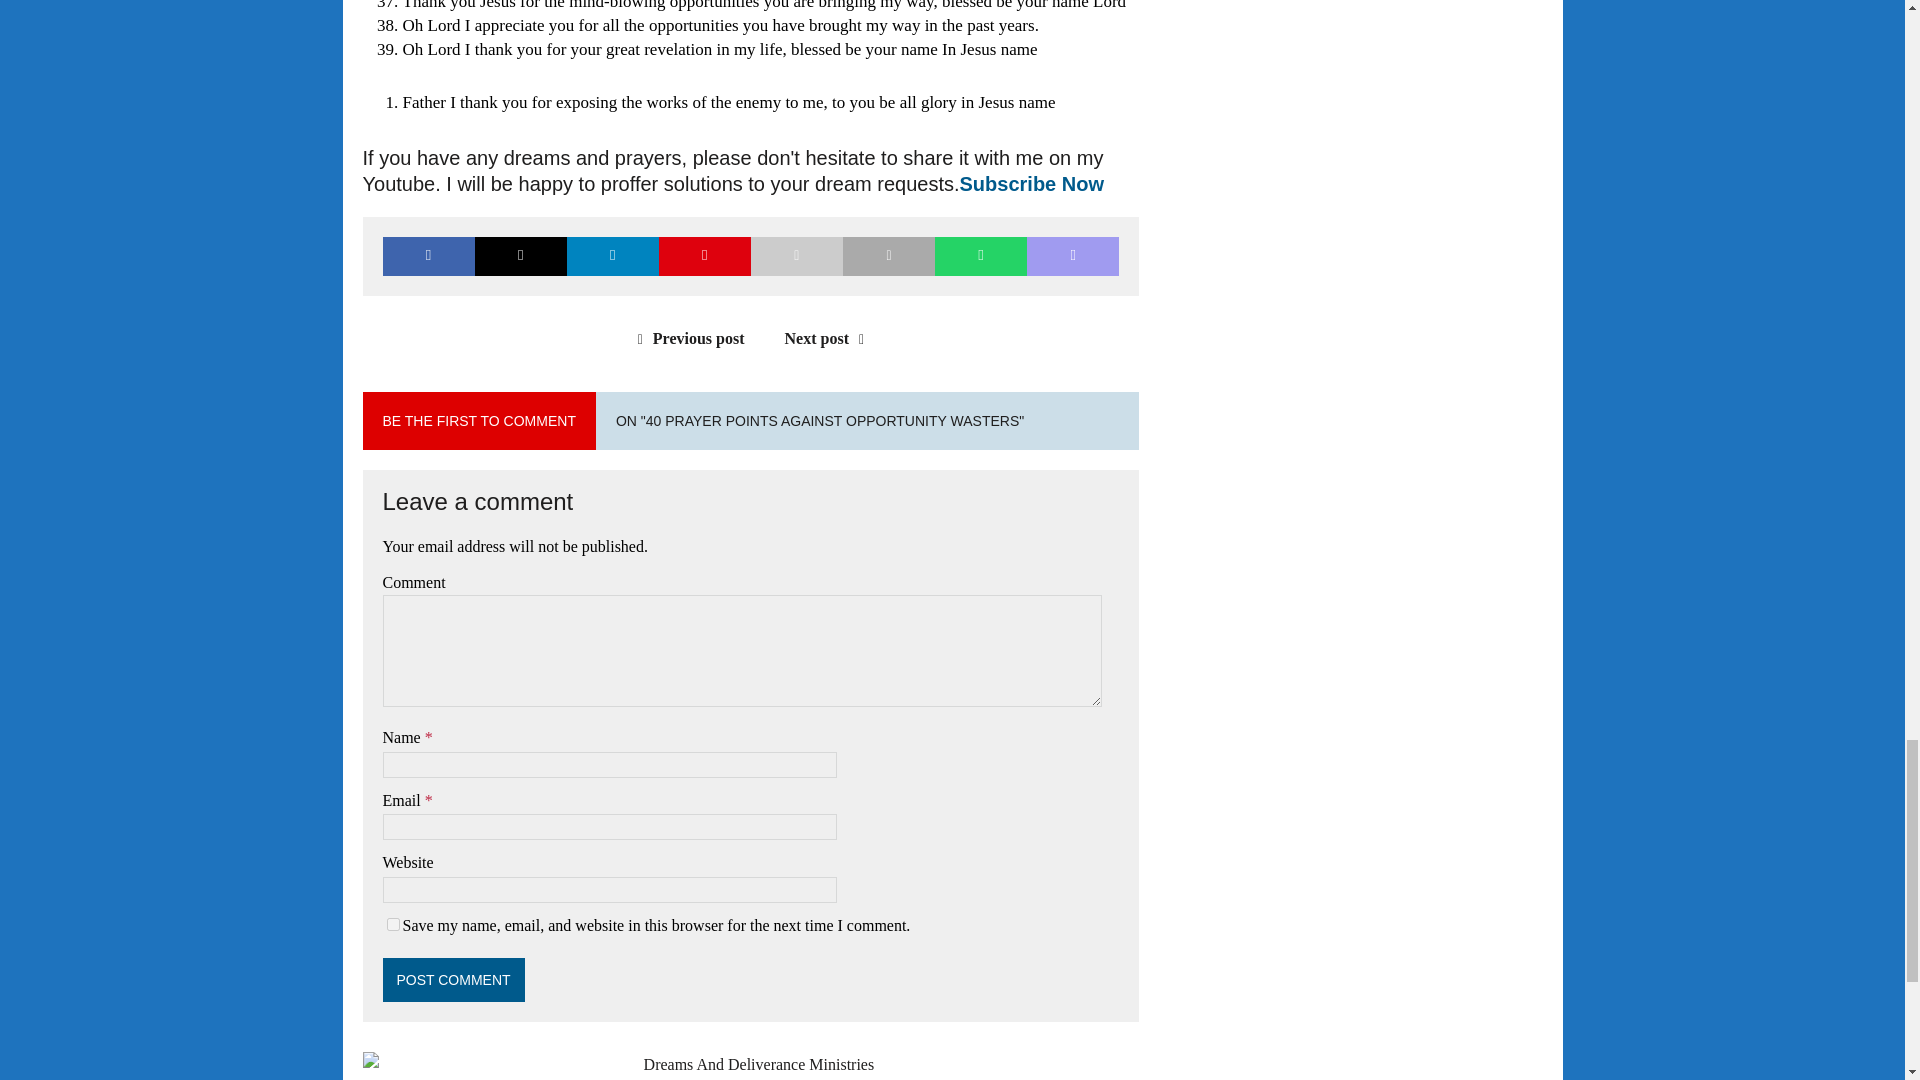 The image size is (1920, 1080). I want to click on Post Comment, so click(453, 980).